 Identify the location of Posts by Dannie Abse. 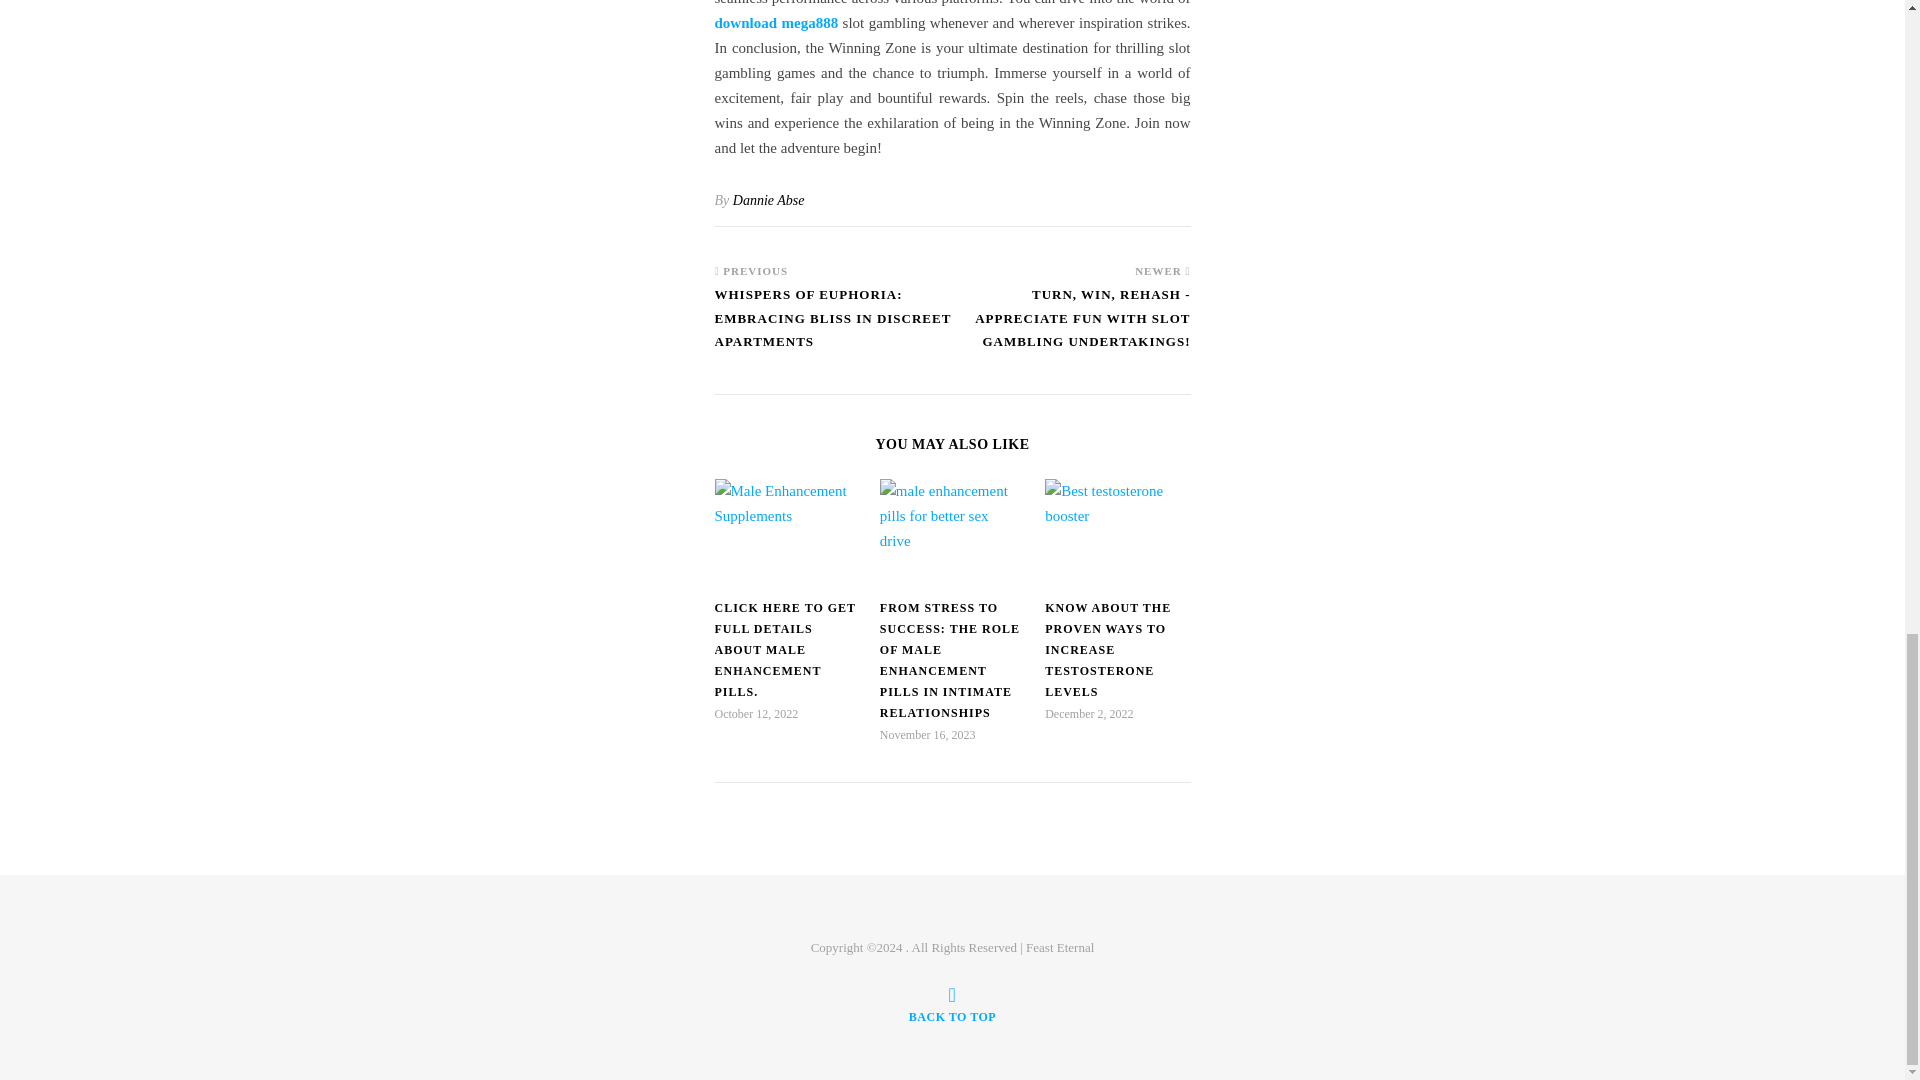
(768, 200).